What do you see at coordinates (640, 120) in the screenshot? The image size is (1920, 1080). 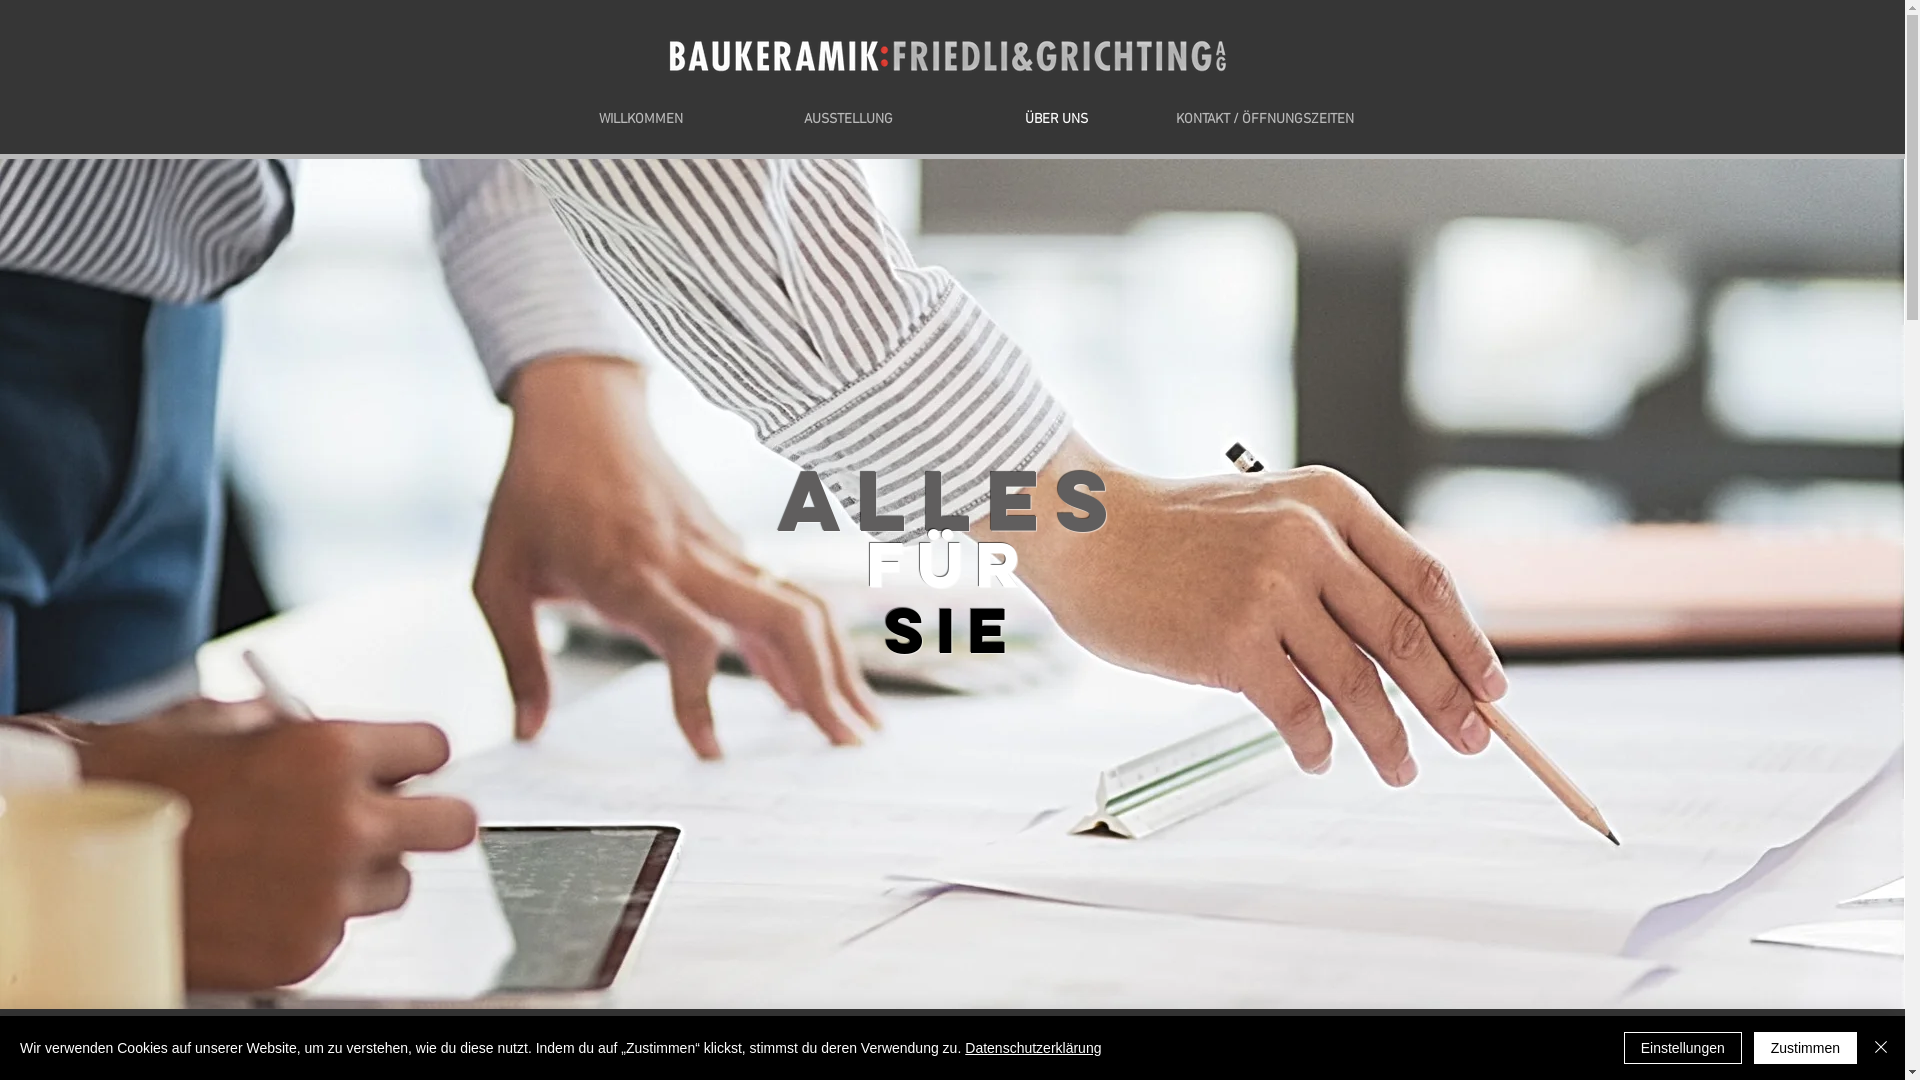 I see `WILLKOMMEN` at bounding box center [640, 120].